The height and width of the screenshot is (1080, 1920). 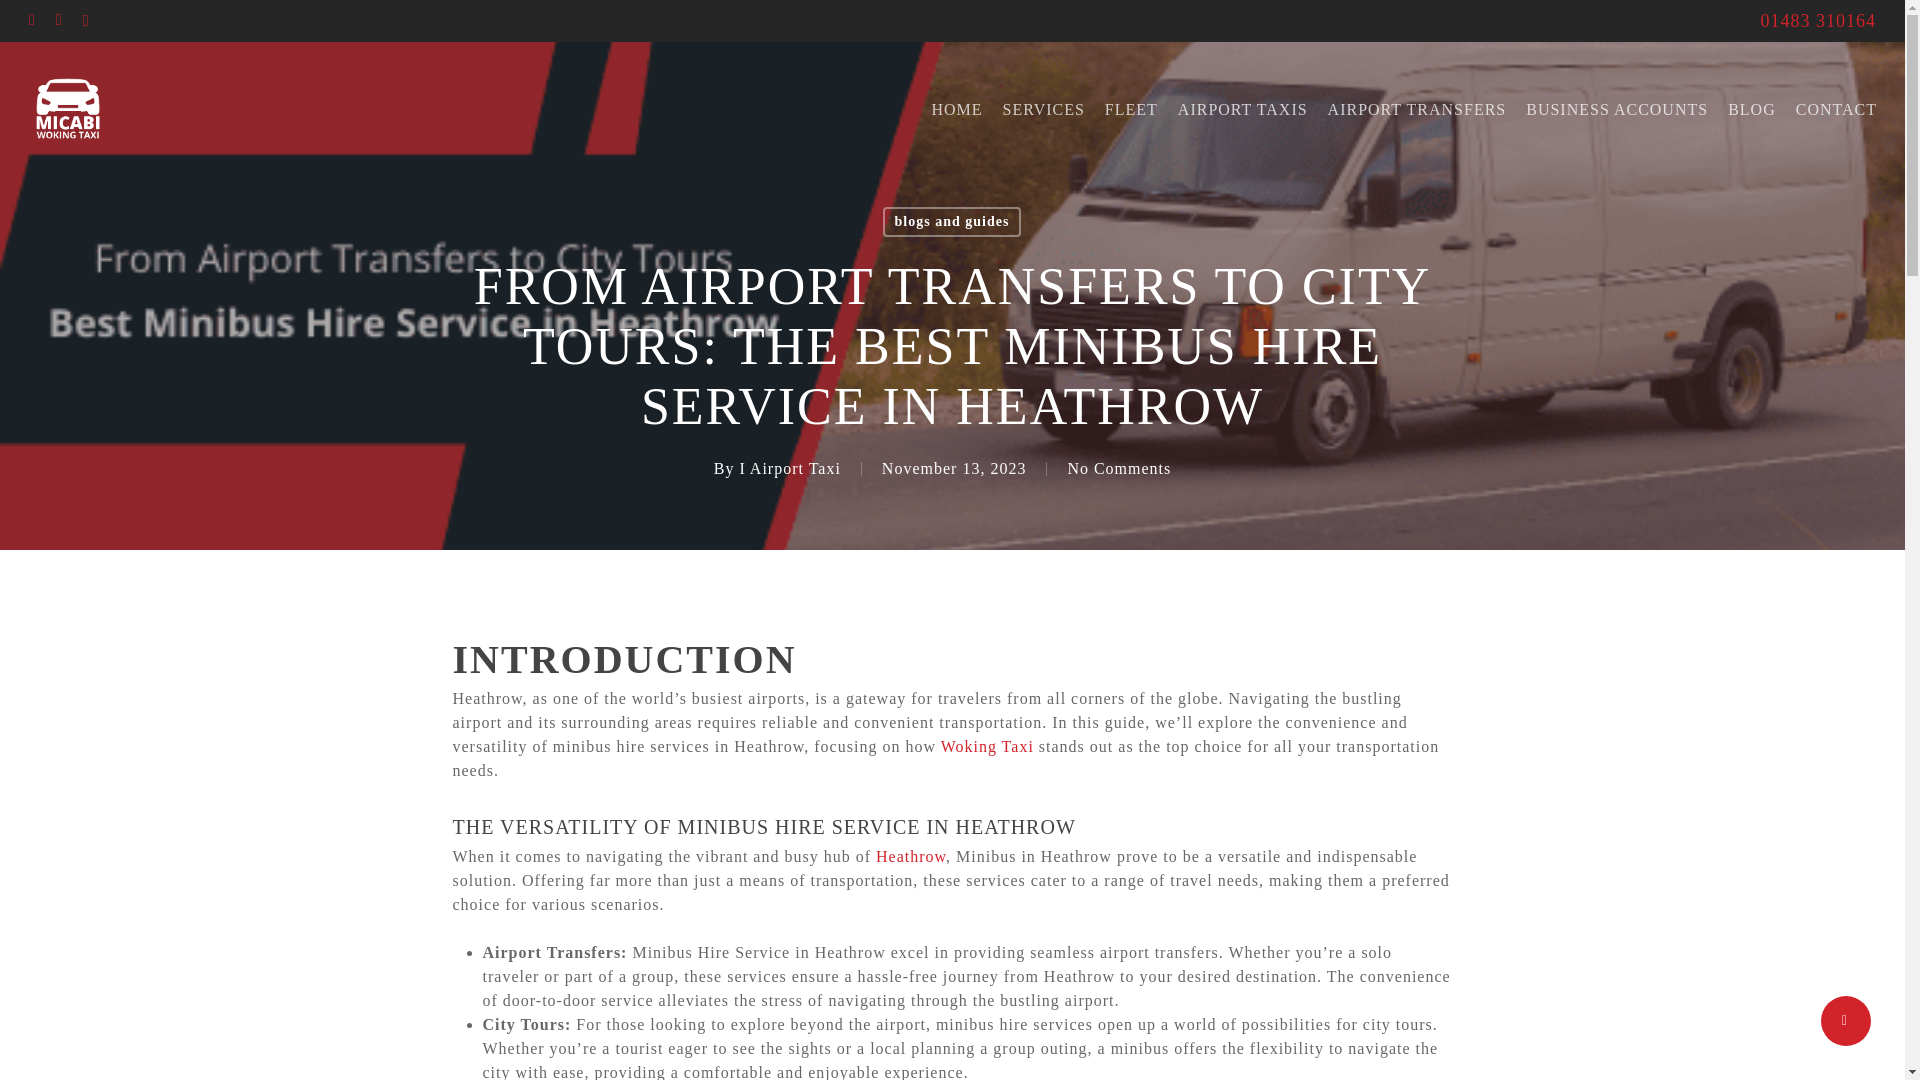 I want to click on 01483 310164, so click(x=1818, y=20).